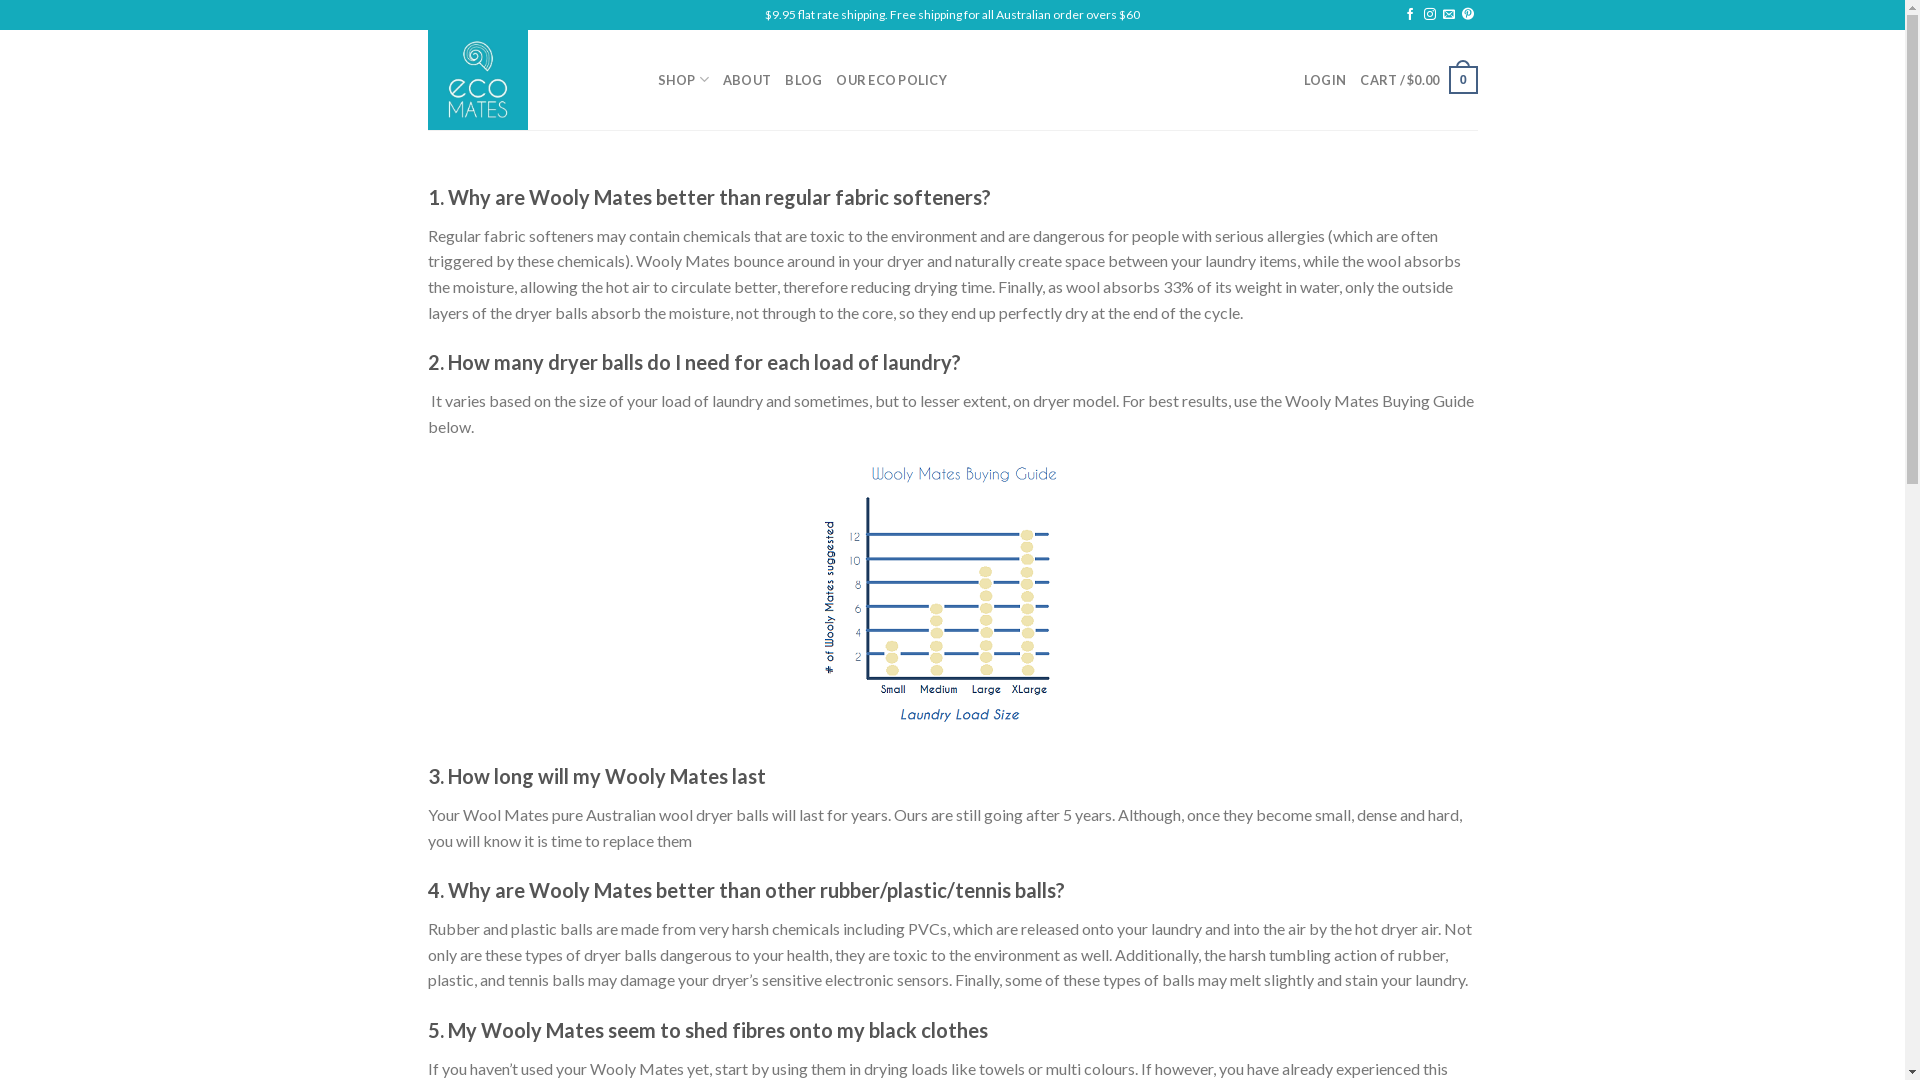 The image size is (1920, 1080). What do you see at coordinates (804, 80) in the screenshot?
I see `BLOG` at bounding box center [804, 80].